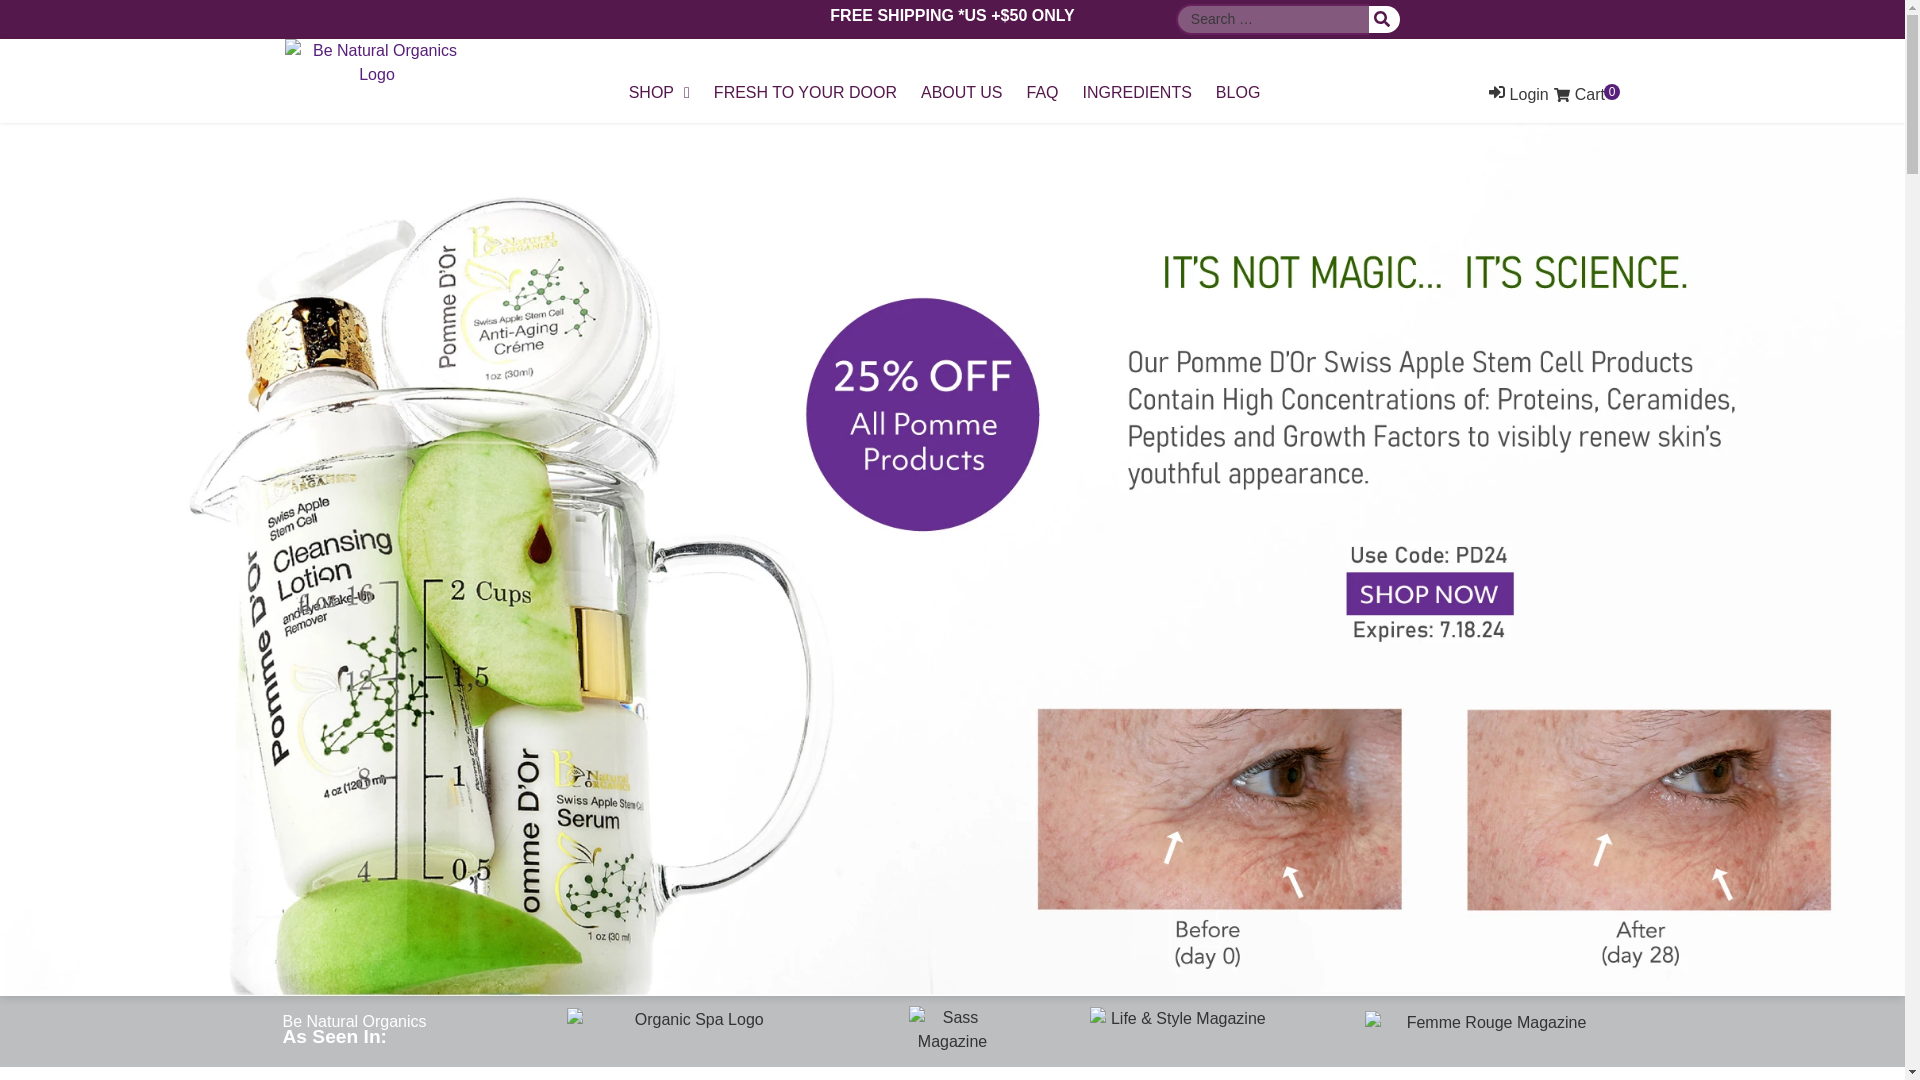 The image size is (1920, 1080). Describe the element at coordinates (690, 1032) in the screenshot. I see `Home` at that location.